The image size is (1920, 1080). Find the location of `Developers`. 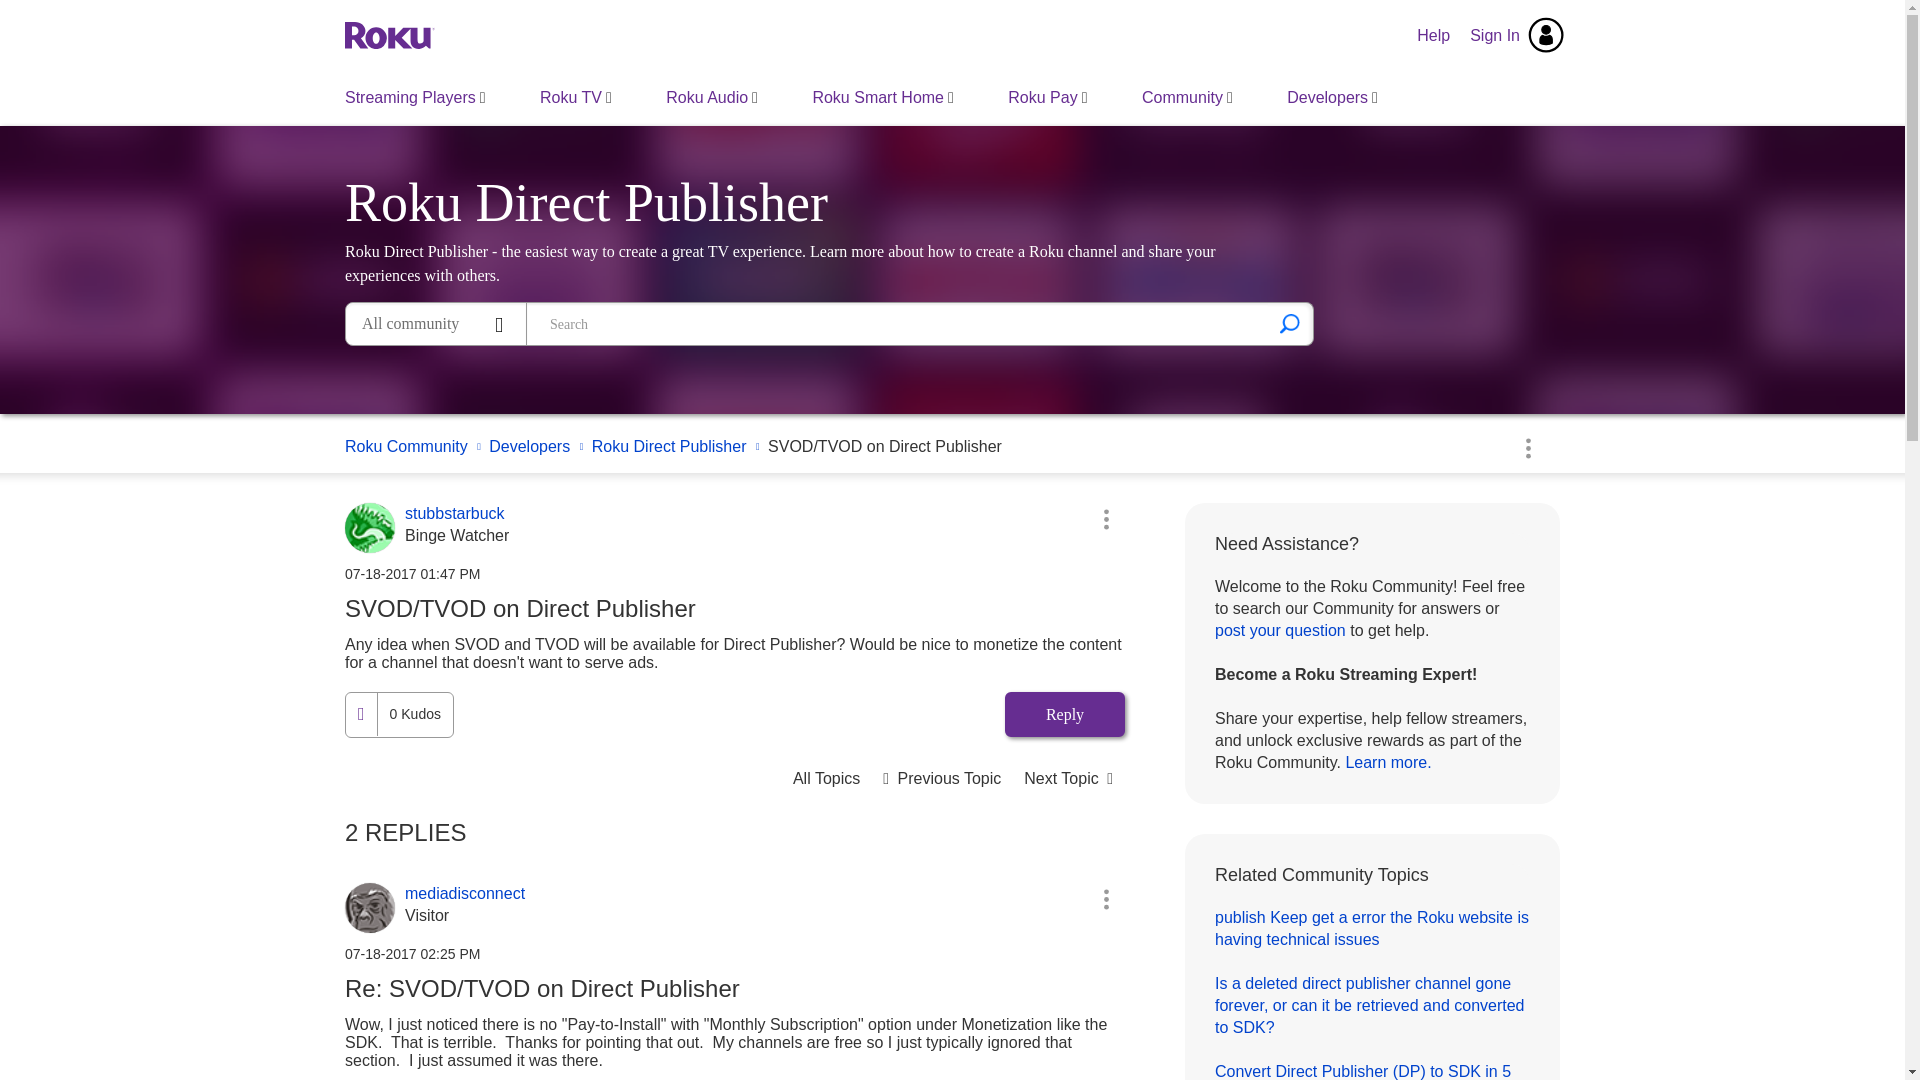

Developers is located at coordinates (1332, 97).